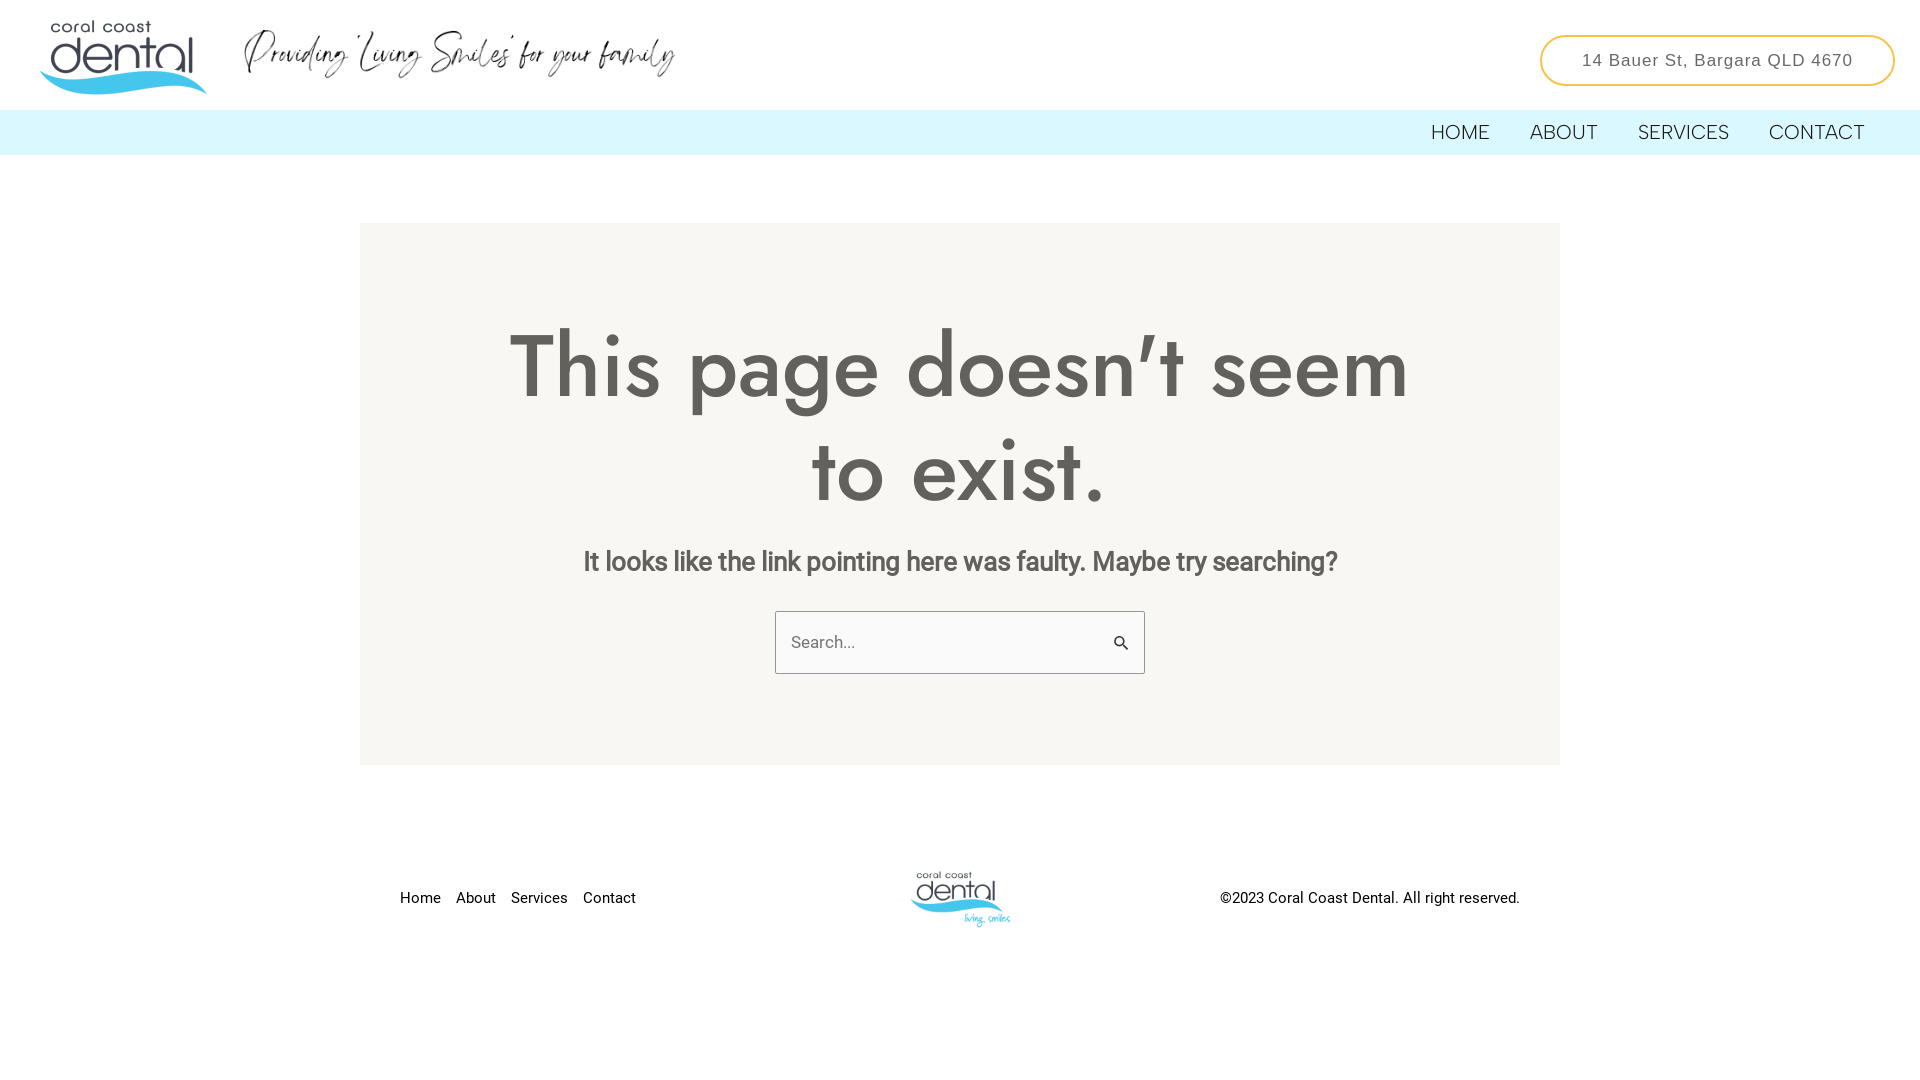 The width and height of the screenshot is (1920, 1080). Describe the element at coordinates (1564, 132) in the screenshot. I see `ABOUT` at that location.